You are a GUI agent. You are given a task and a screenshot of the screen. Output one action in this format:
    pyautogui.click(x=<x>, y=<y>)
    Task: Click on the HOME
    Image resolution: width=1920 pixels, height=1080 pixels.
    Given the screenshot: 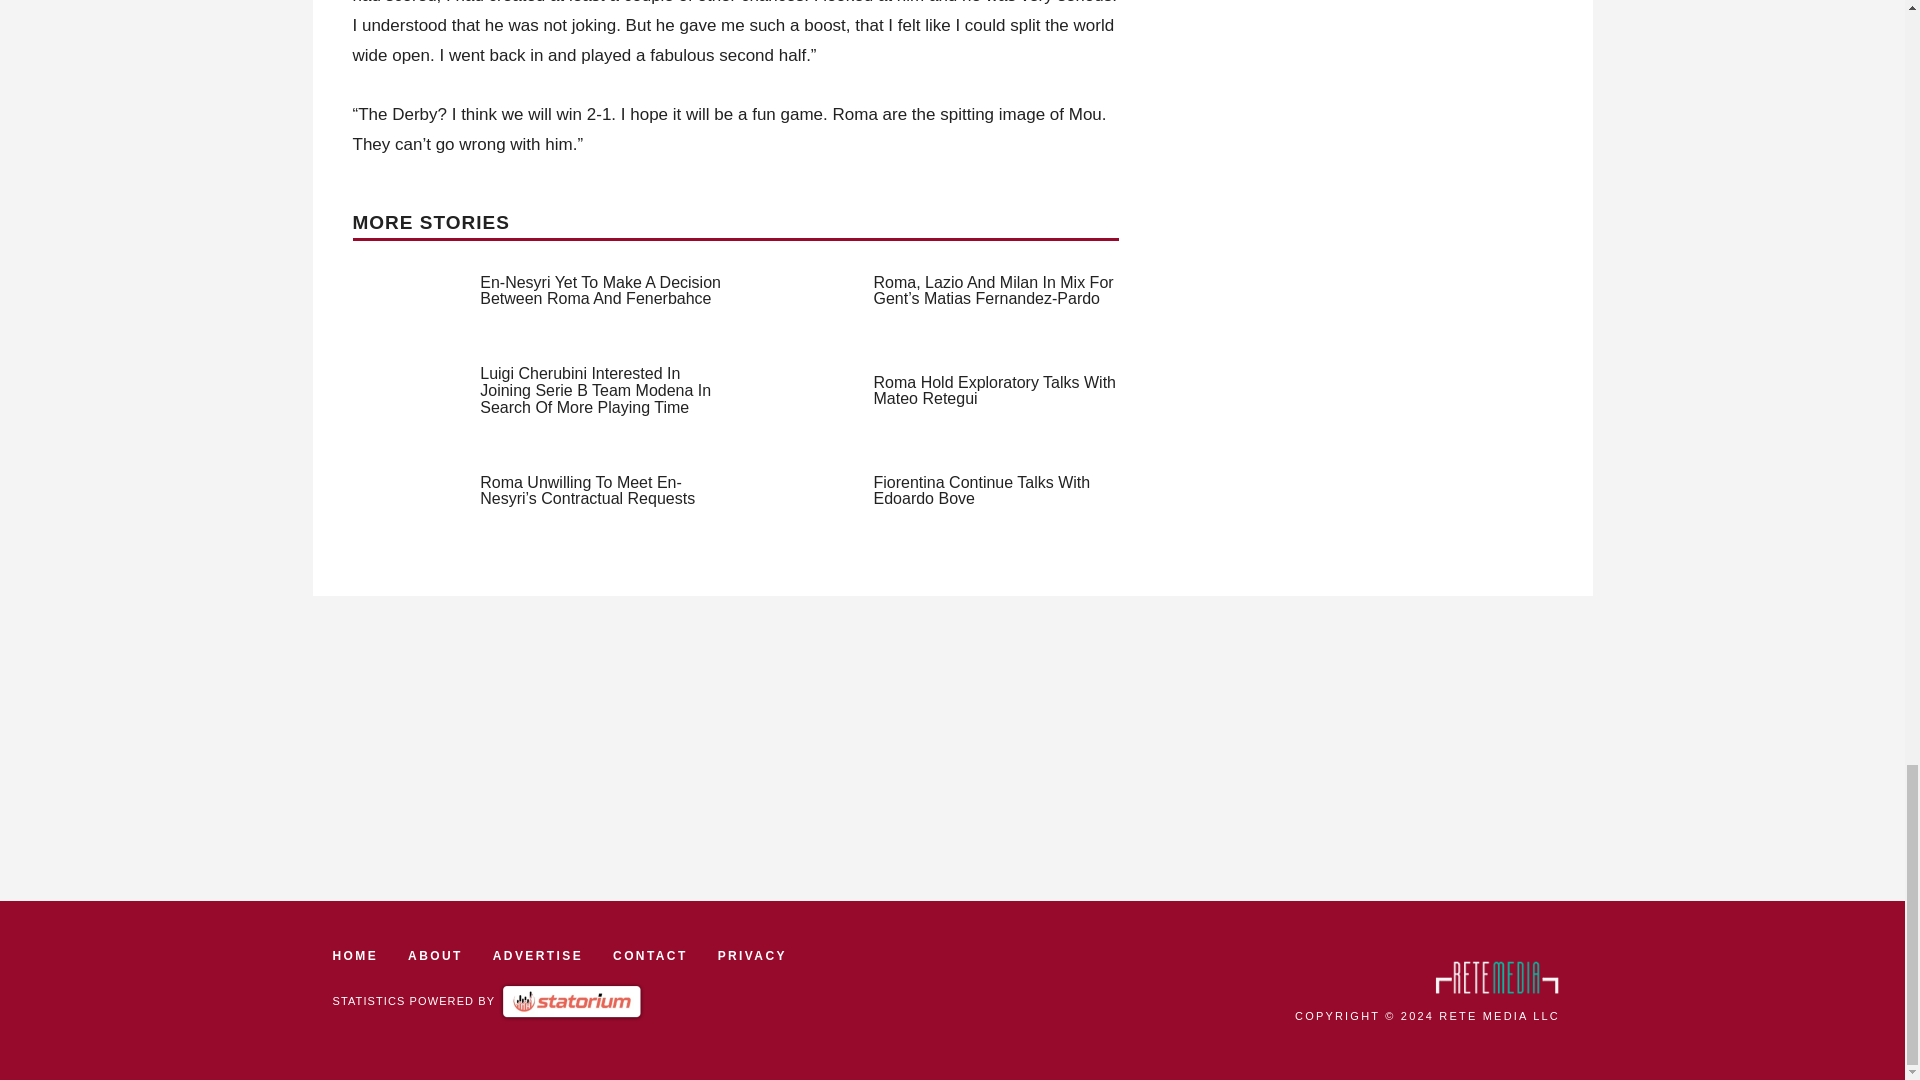 What is the action you would take?
    pyautogui.click(x=355, y=956)
    